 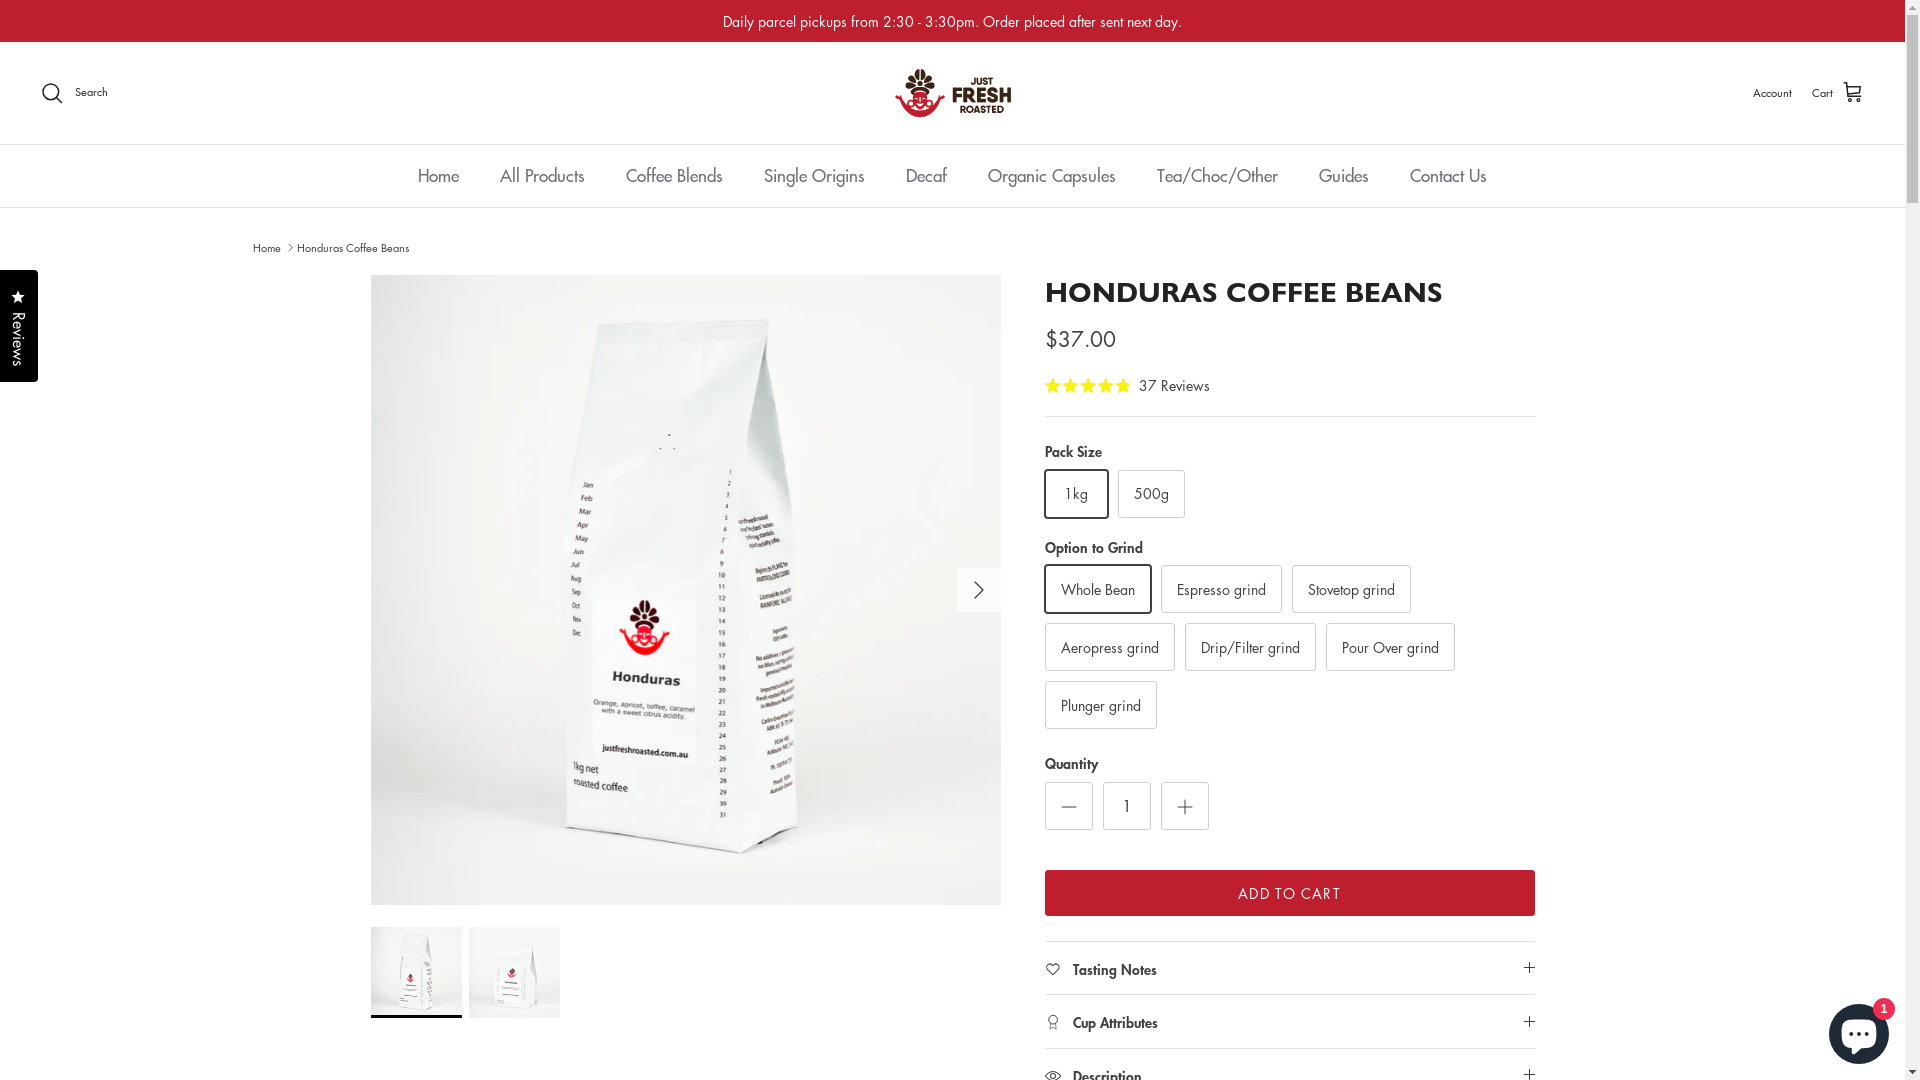 I want to click on Organic Capsules, so click(x=1052, y=176).